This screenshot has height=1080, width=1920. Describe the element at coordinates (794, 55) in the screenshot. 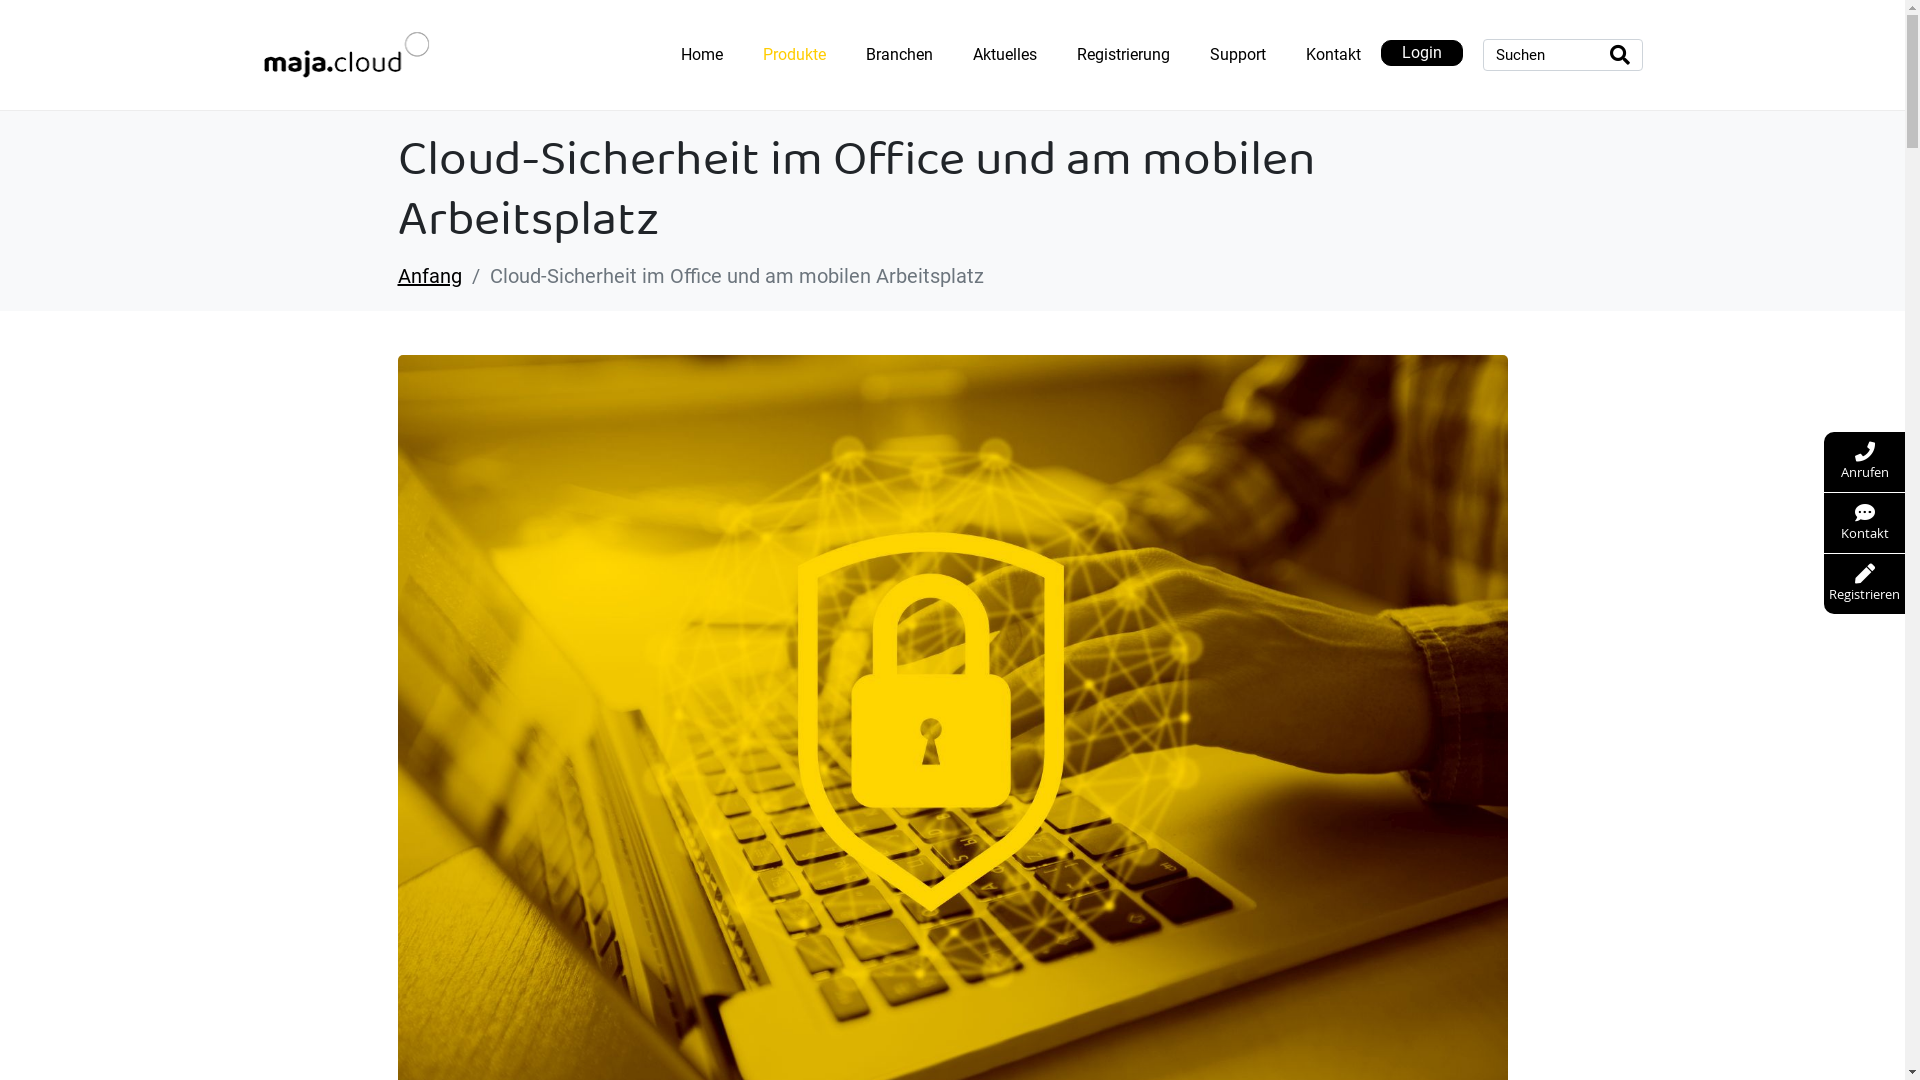

I see `Produkte` at that location.